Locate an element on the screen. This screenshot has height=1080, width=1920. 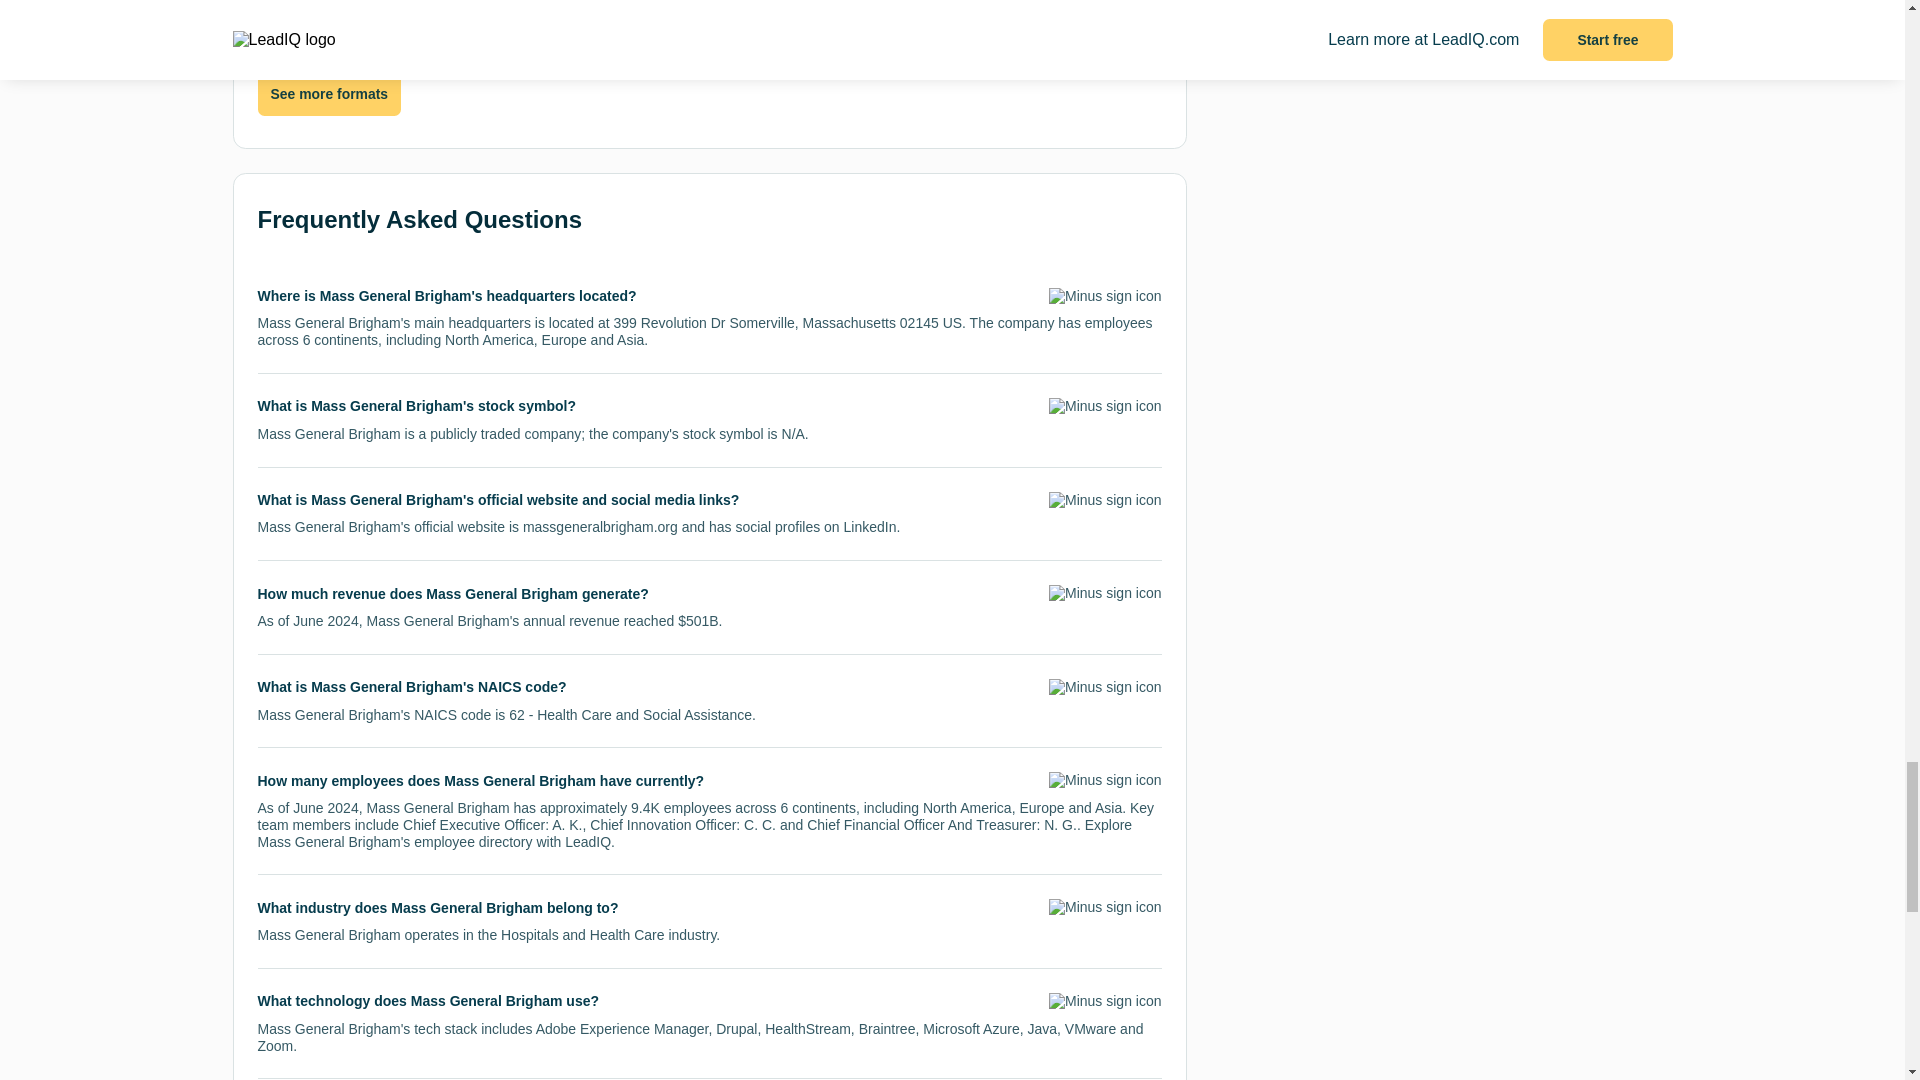
Mass General Brigham's employee directory is located at coordinates (395, 841).